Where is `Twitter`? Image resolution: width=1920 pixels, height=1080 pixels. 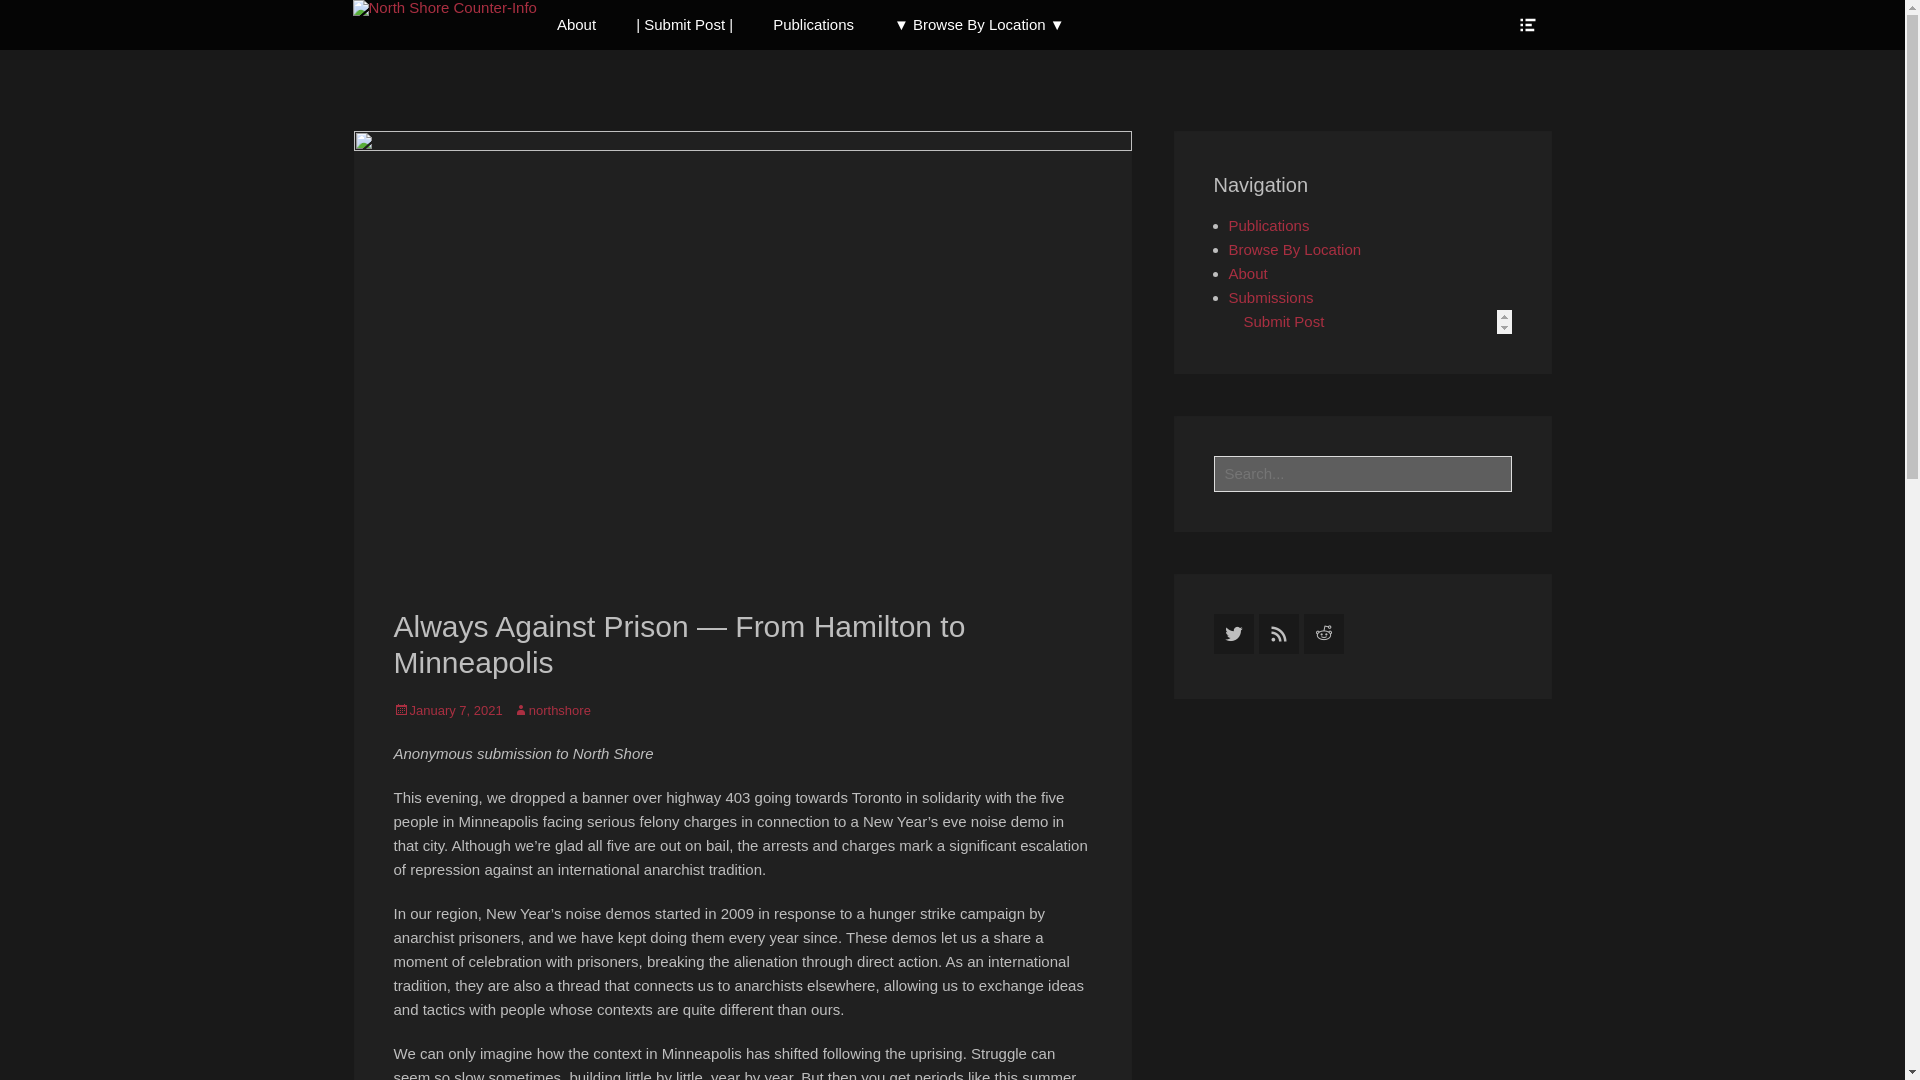
Twitter is located at coordinates (1233, 634).